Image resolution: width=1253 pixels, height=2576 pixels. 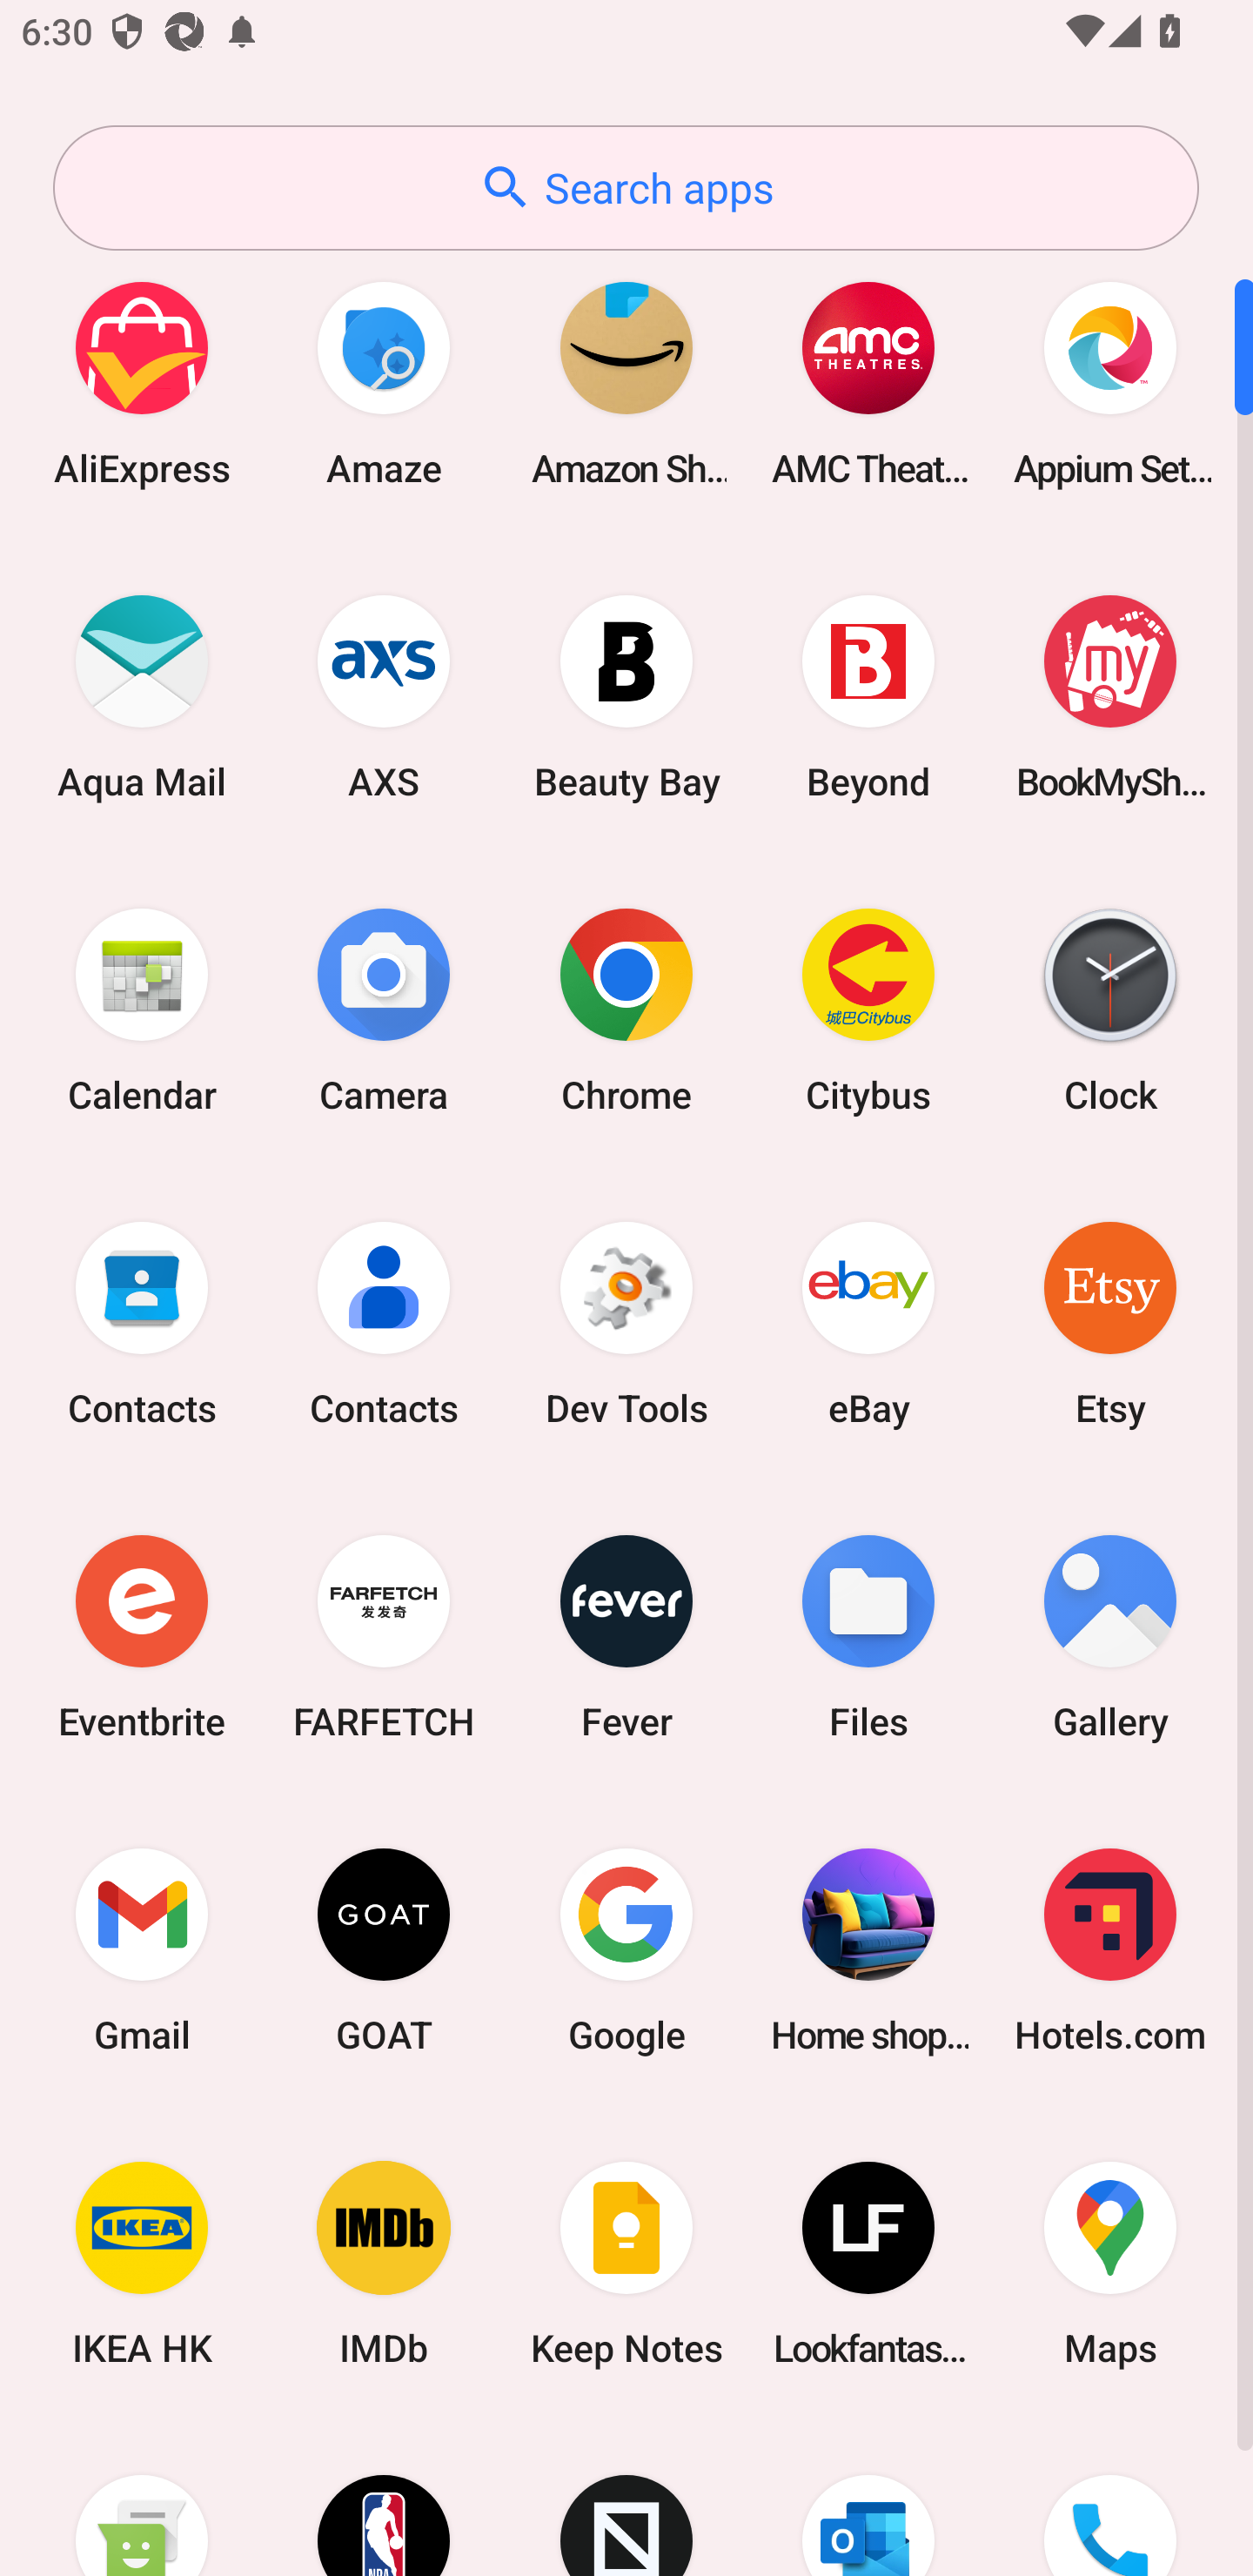 I want to click on   Search apps, so click(x=626, y=188).